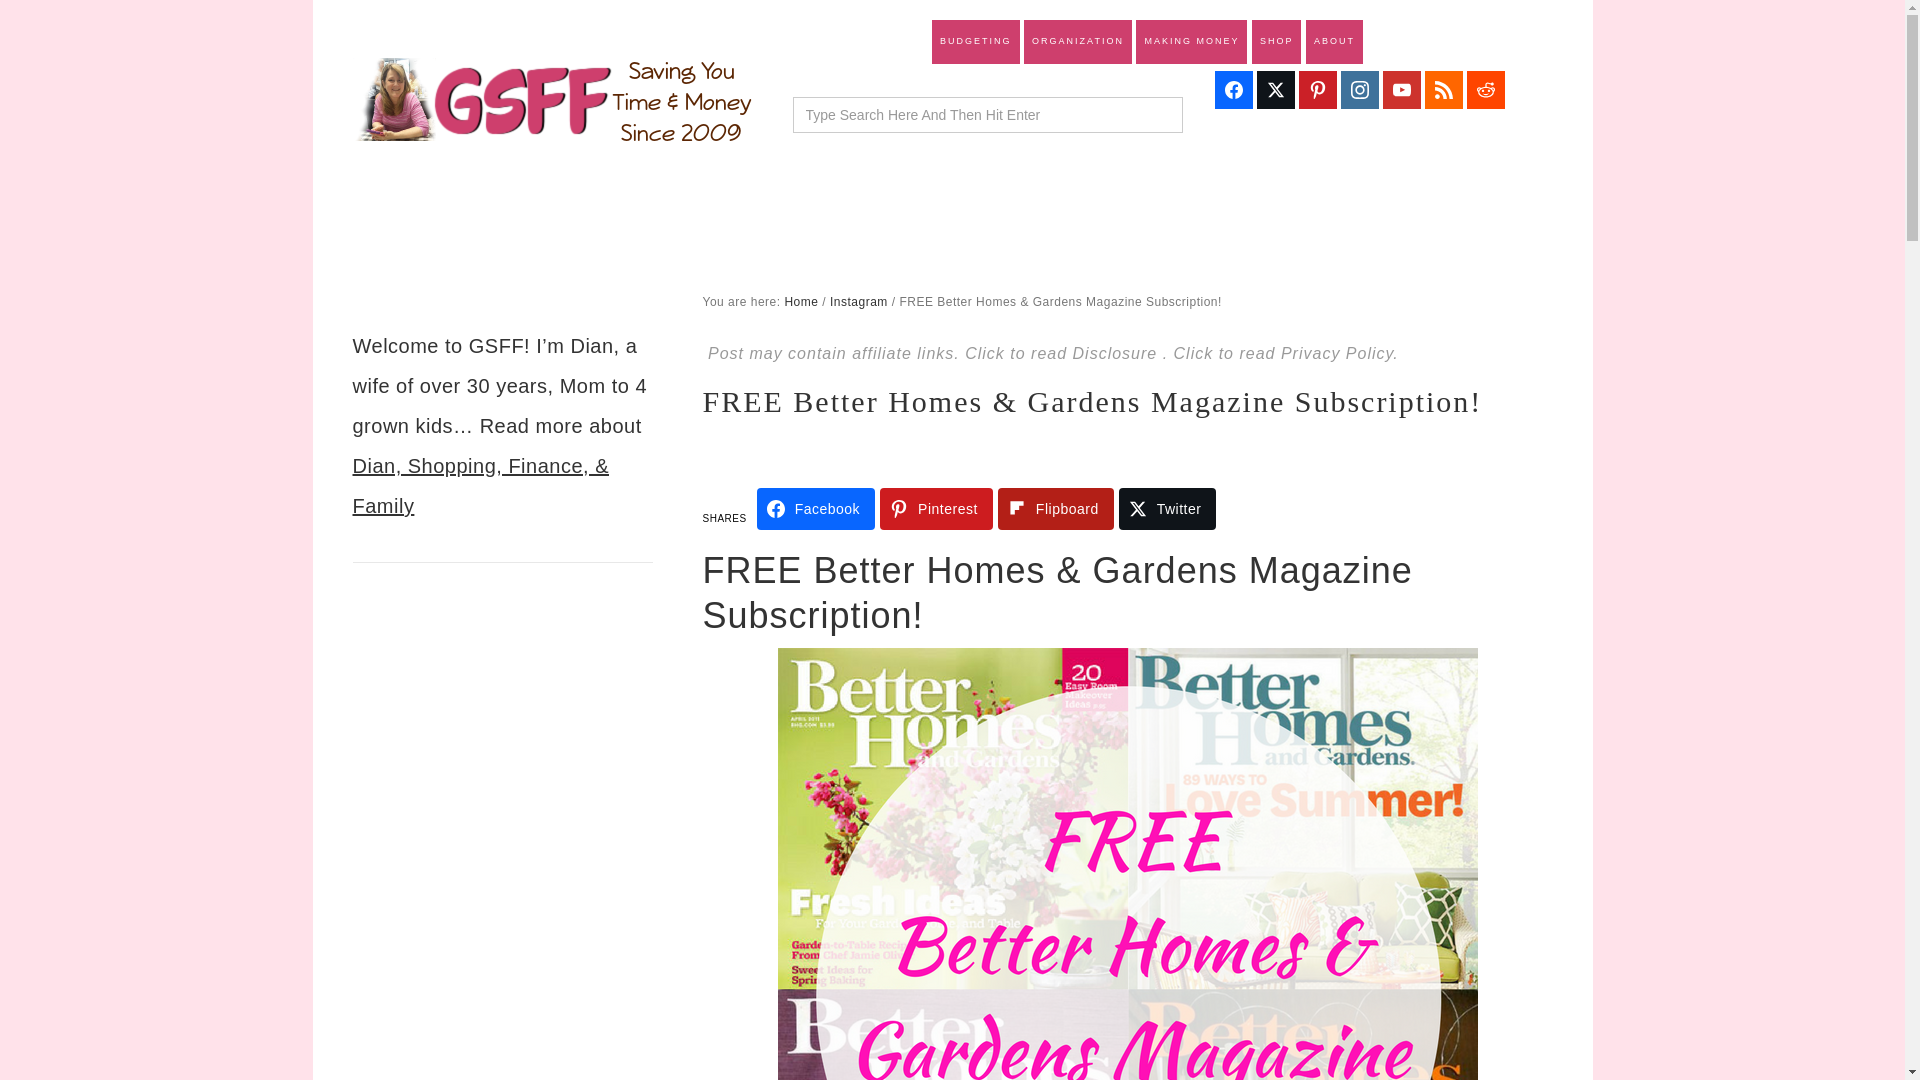  I want to click on Twitter, so click(1168, 509).